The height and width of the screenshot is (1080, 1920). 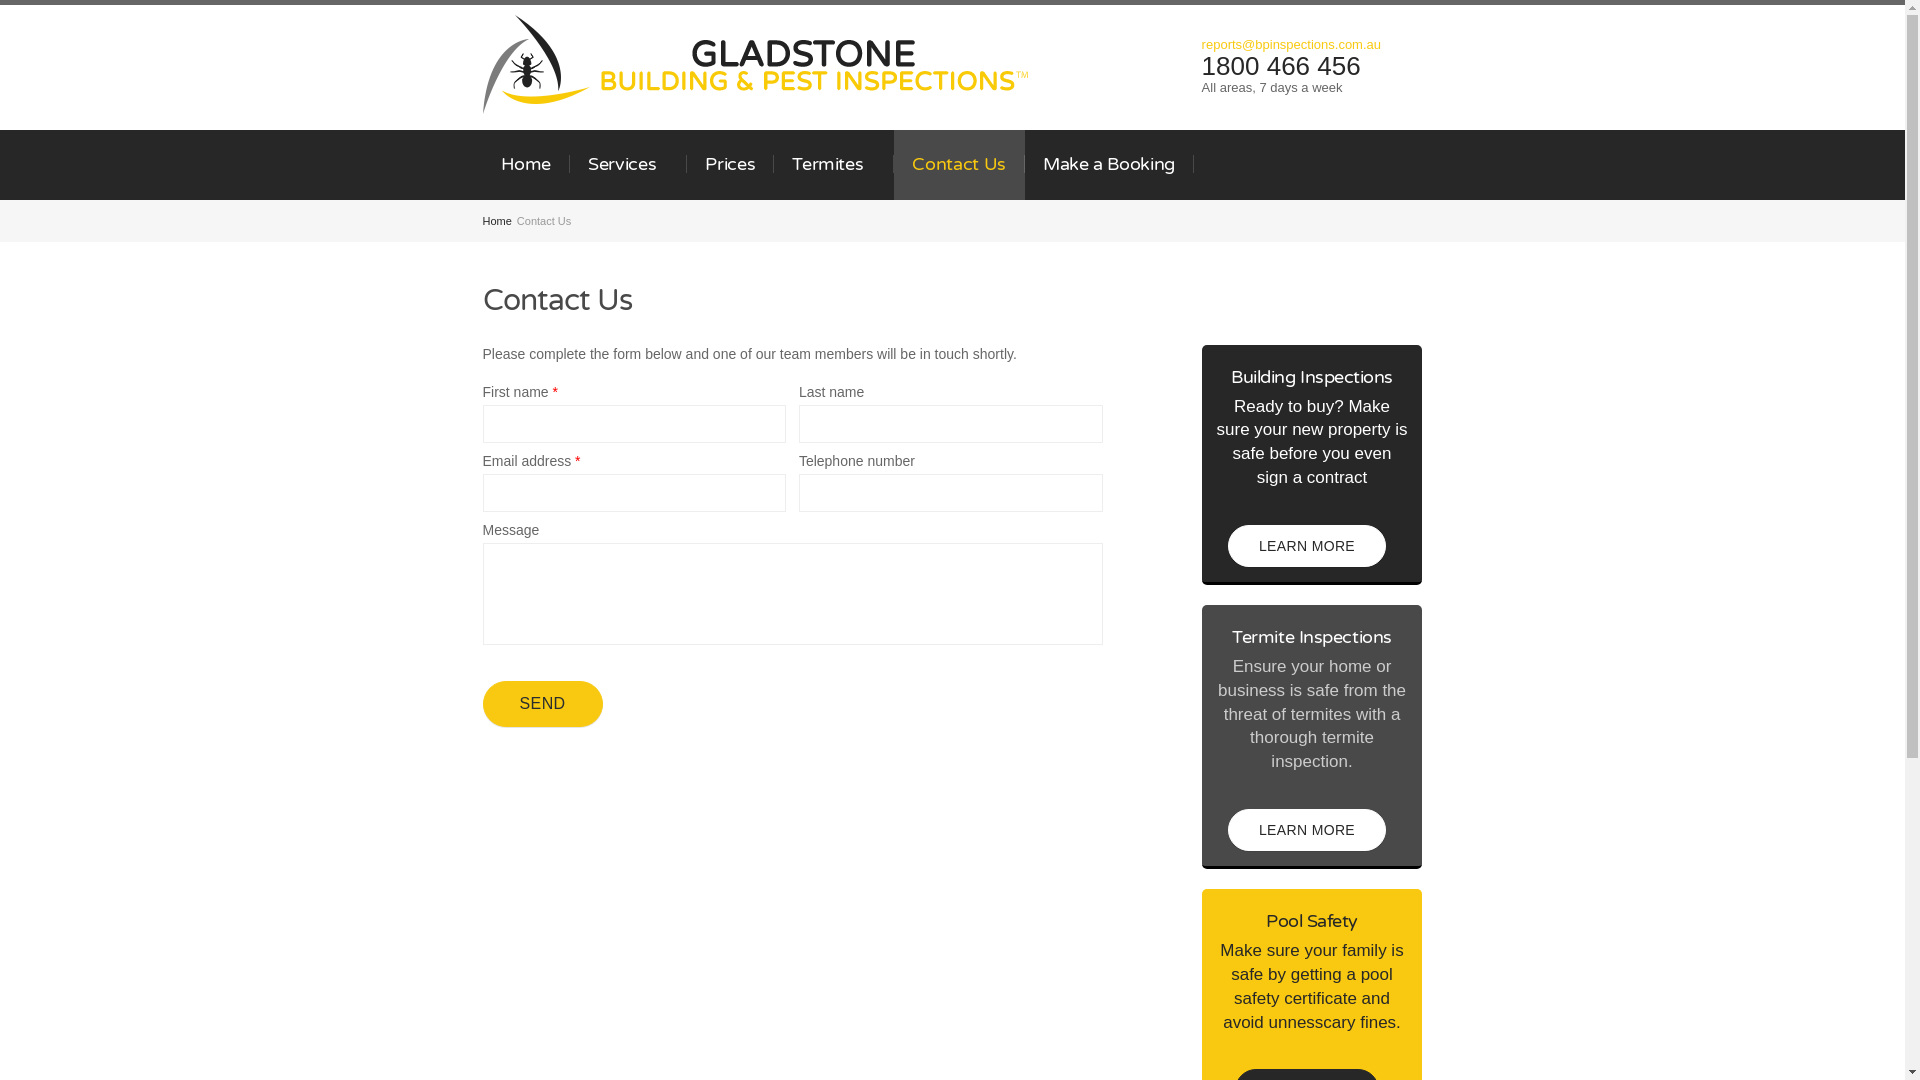 I want to click on Termite Inspections, so click(x=1312, y=640).